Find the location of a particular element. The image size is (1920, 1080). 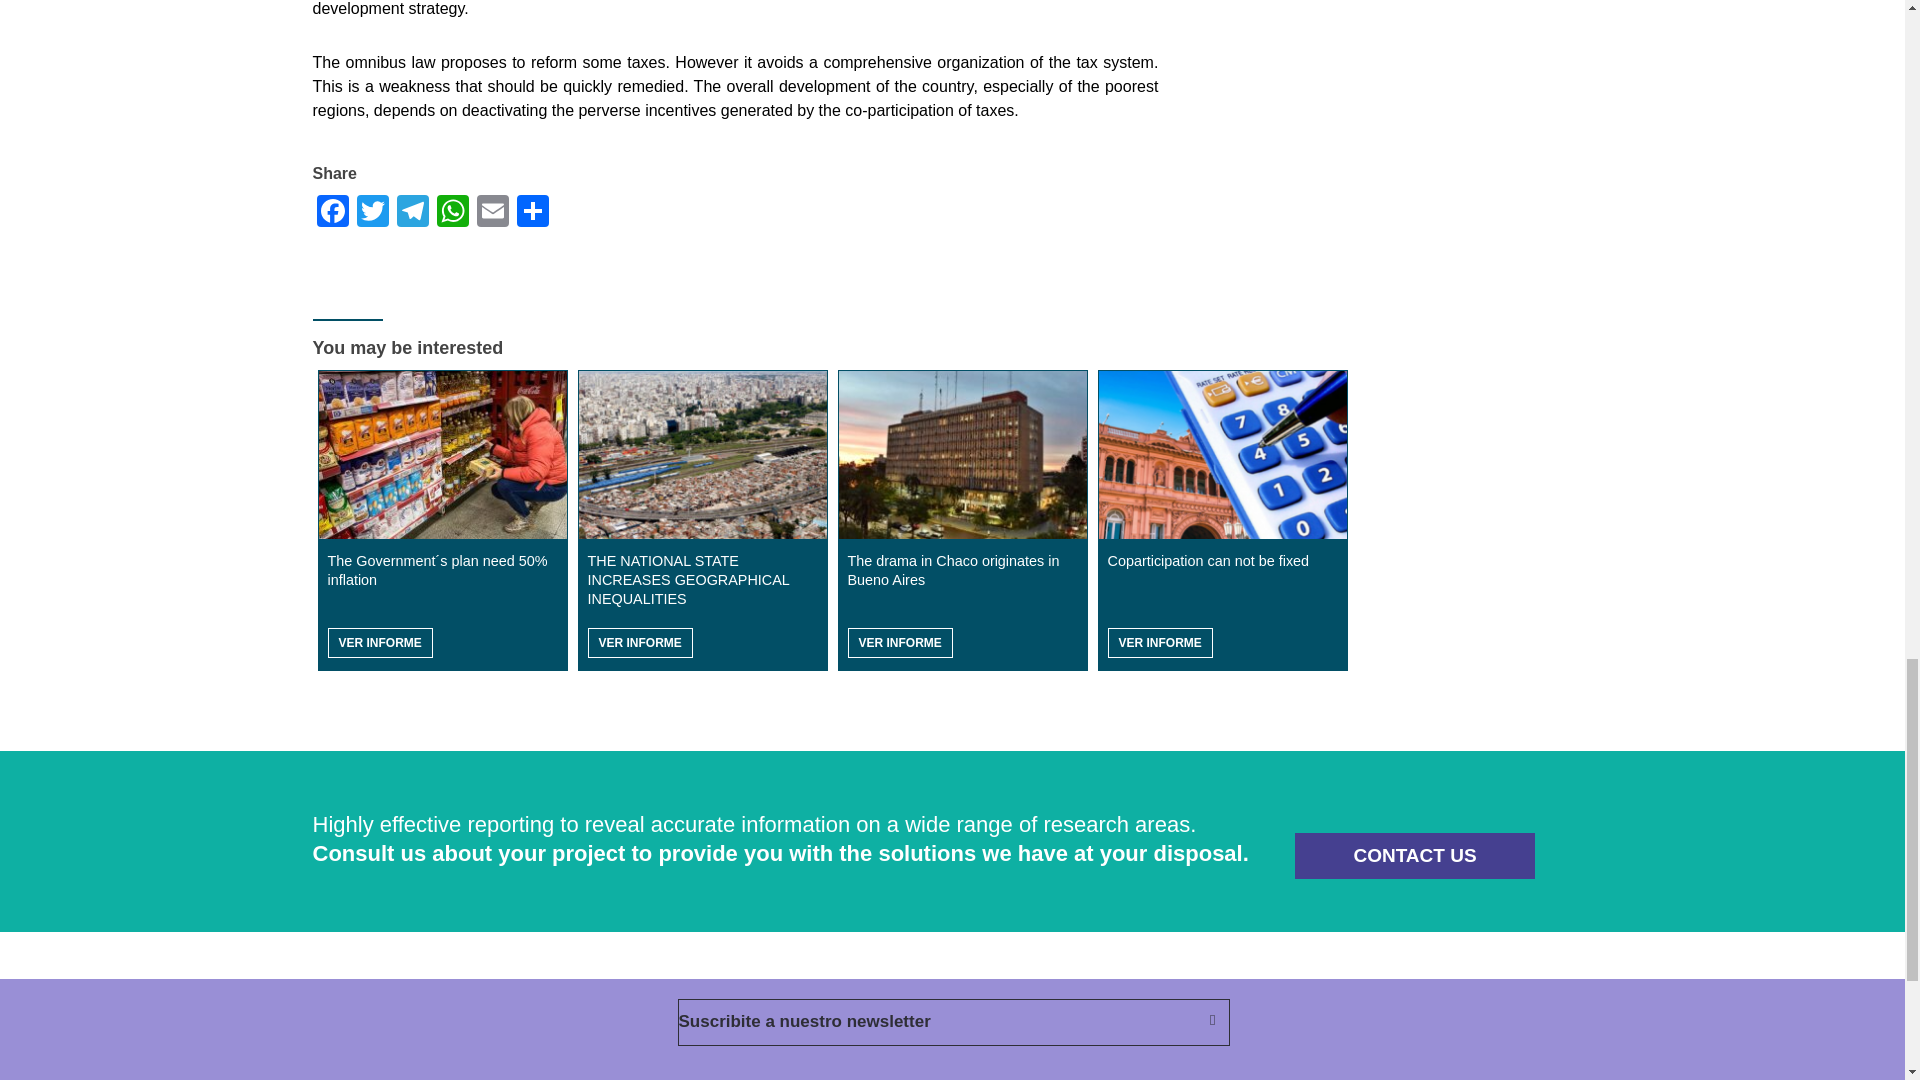

Share is located at coordinates (532, 210).